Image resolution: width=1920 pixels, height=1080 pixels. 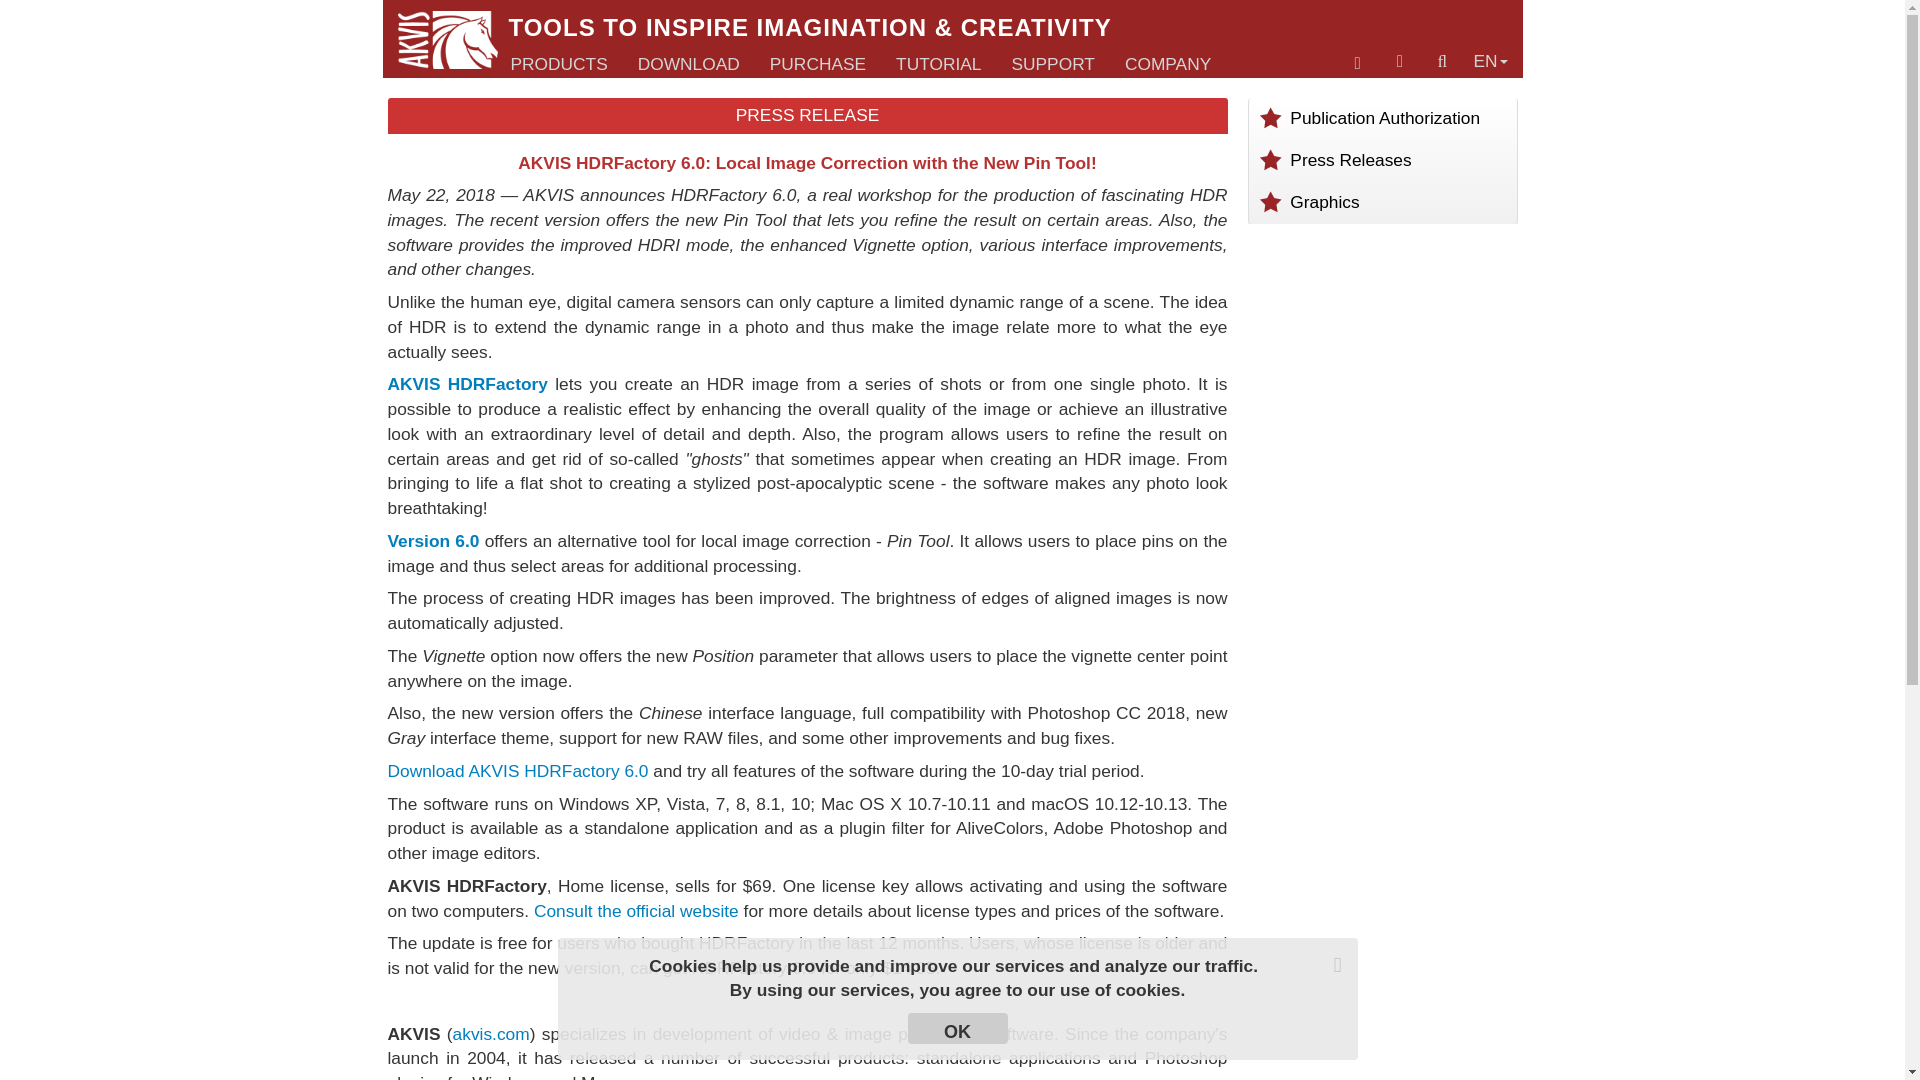 What do you see at coordinates (1490, 60) in the screenshot?
I see `EN` at bounding box center [1490, 60].